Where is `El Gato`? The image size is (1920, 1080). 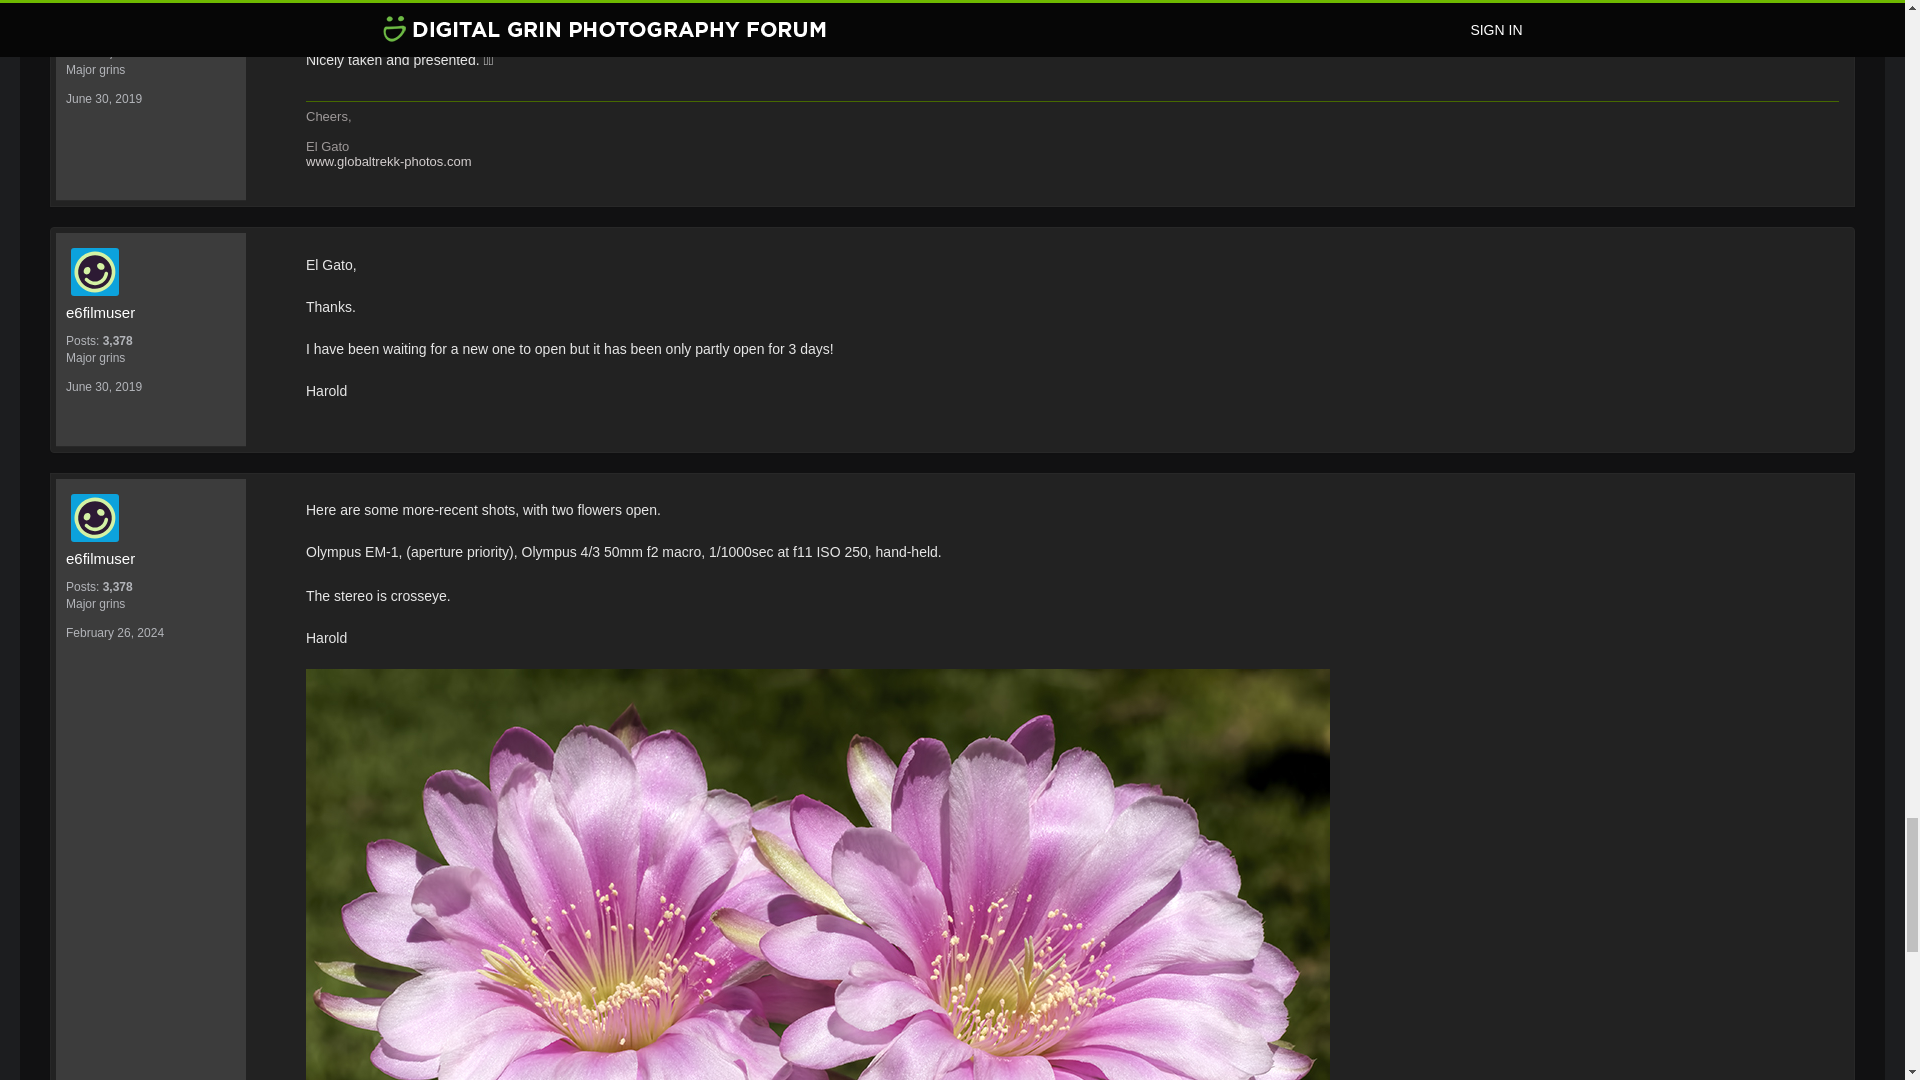 El Gato is located at coordinates (150, 23).